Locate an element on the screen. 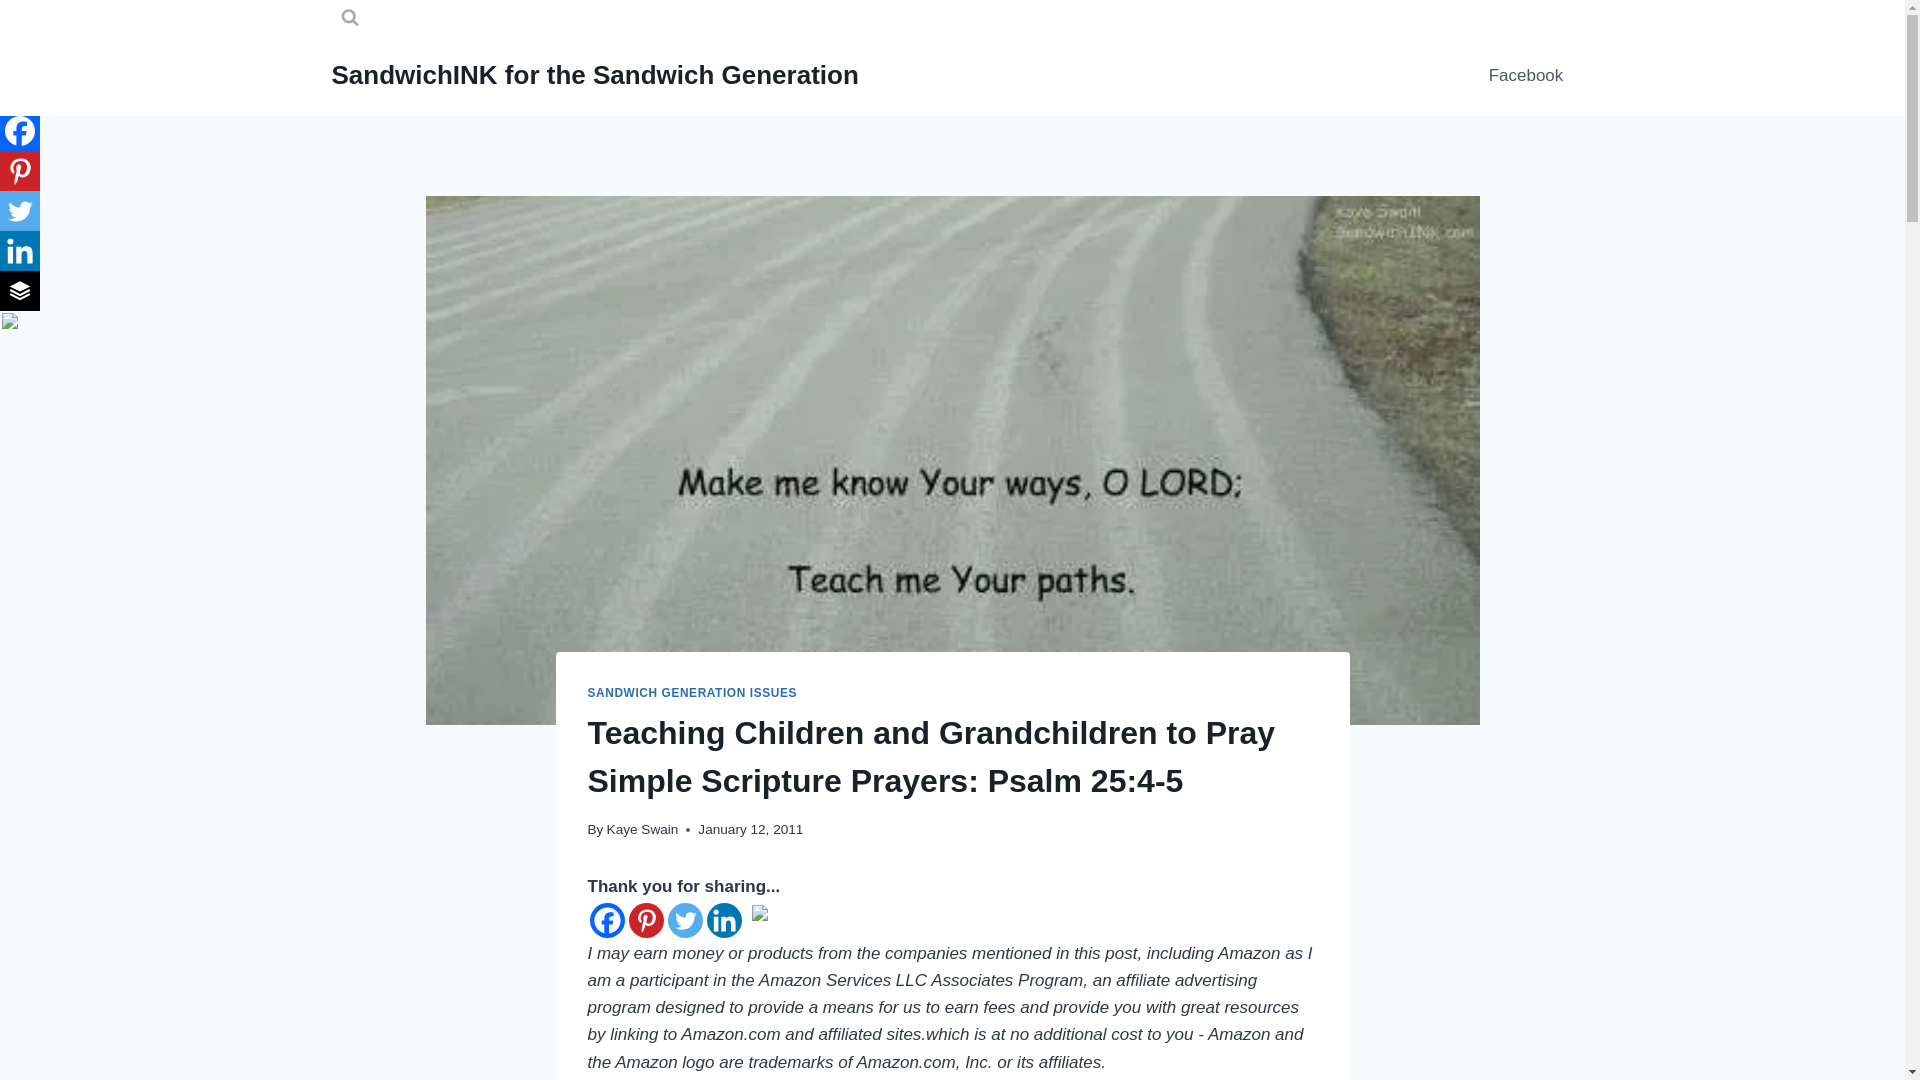 Image resolution: width=1920 pixels, height=1080 pixels. SANDWICH GENERATION ISSUES is located at coordinates (692, 692).